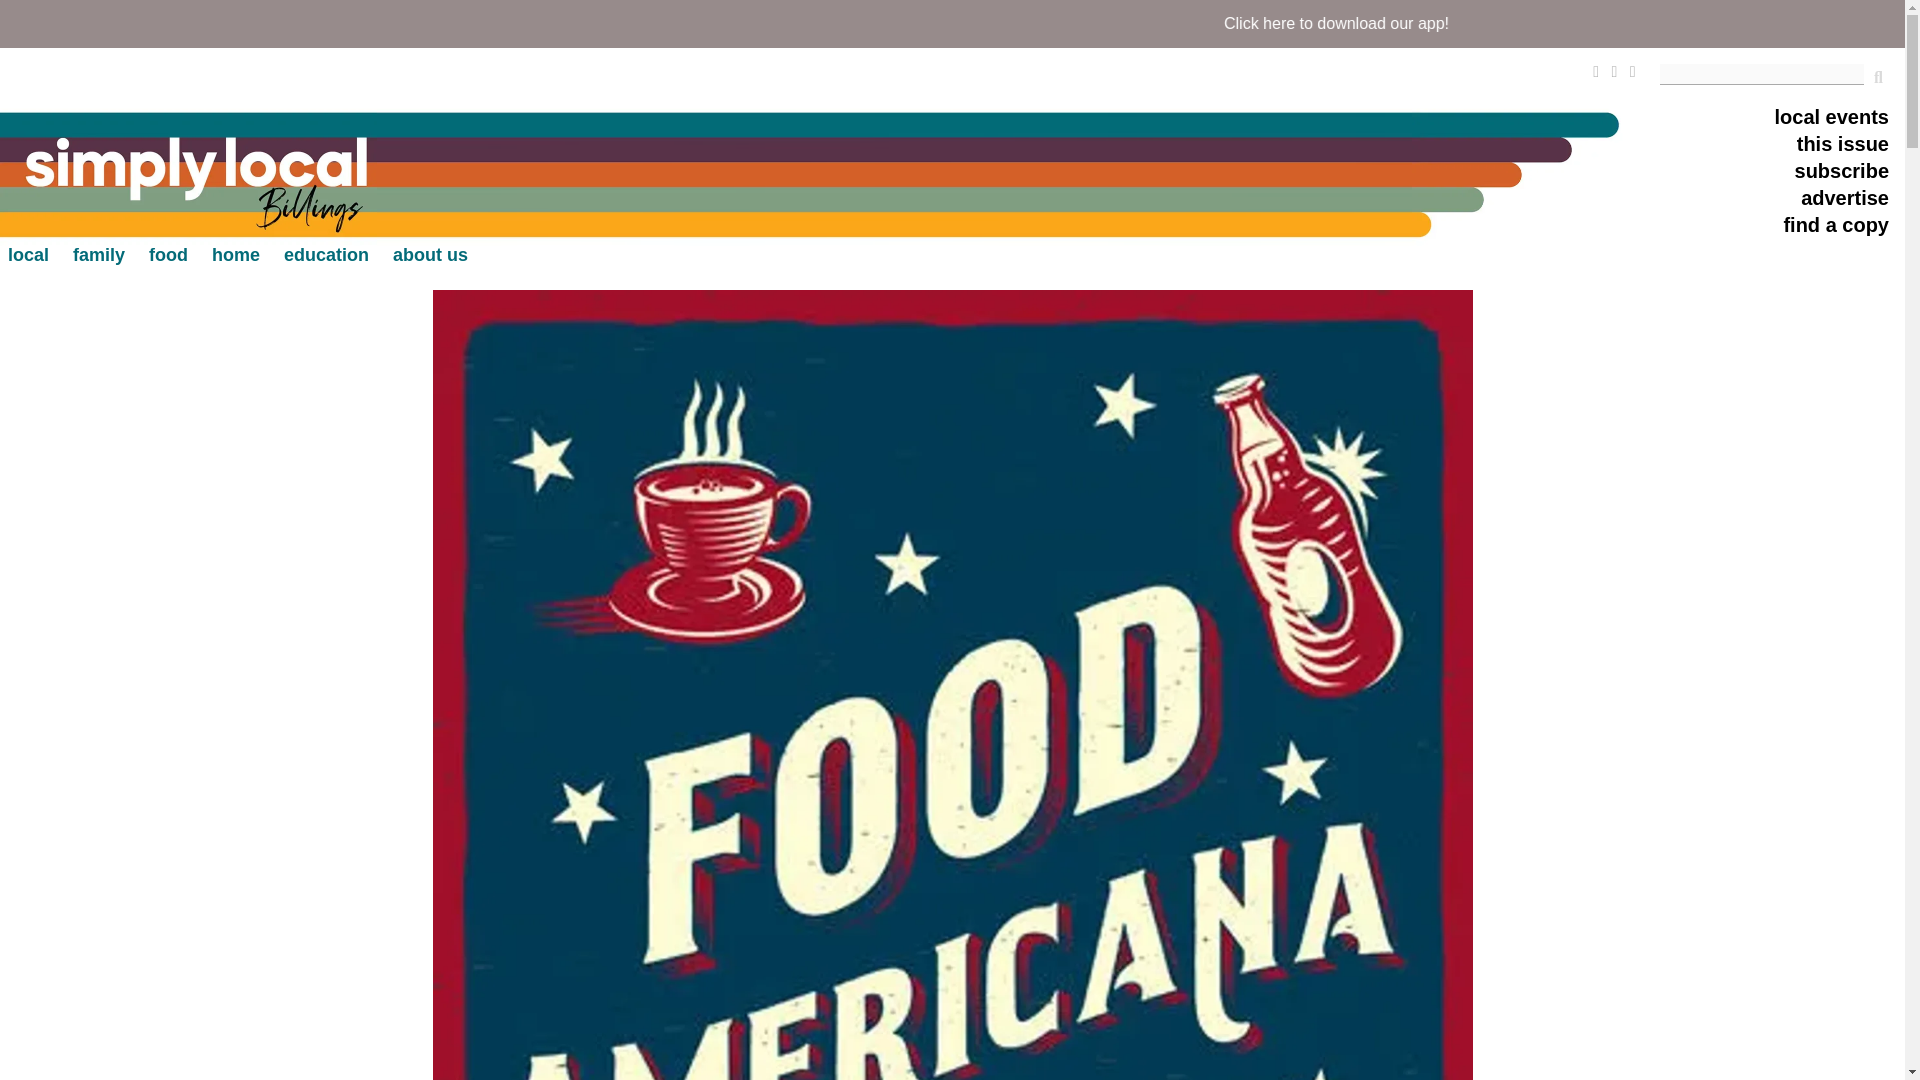 The height and width of the screenshot is (1080, 1920). Describe the element at coordinates (430, 254) in the screenshot. I see `about us` at that location.